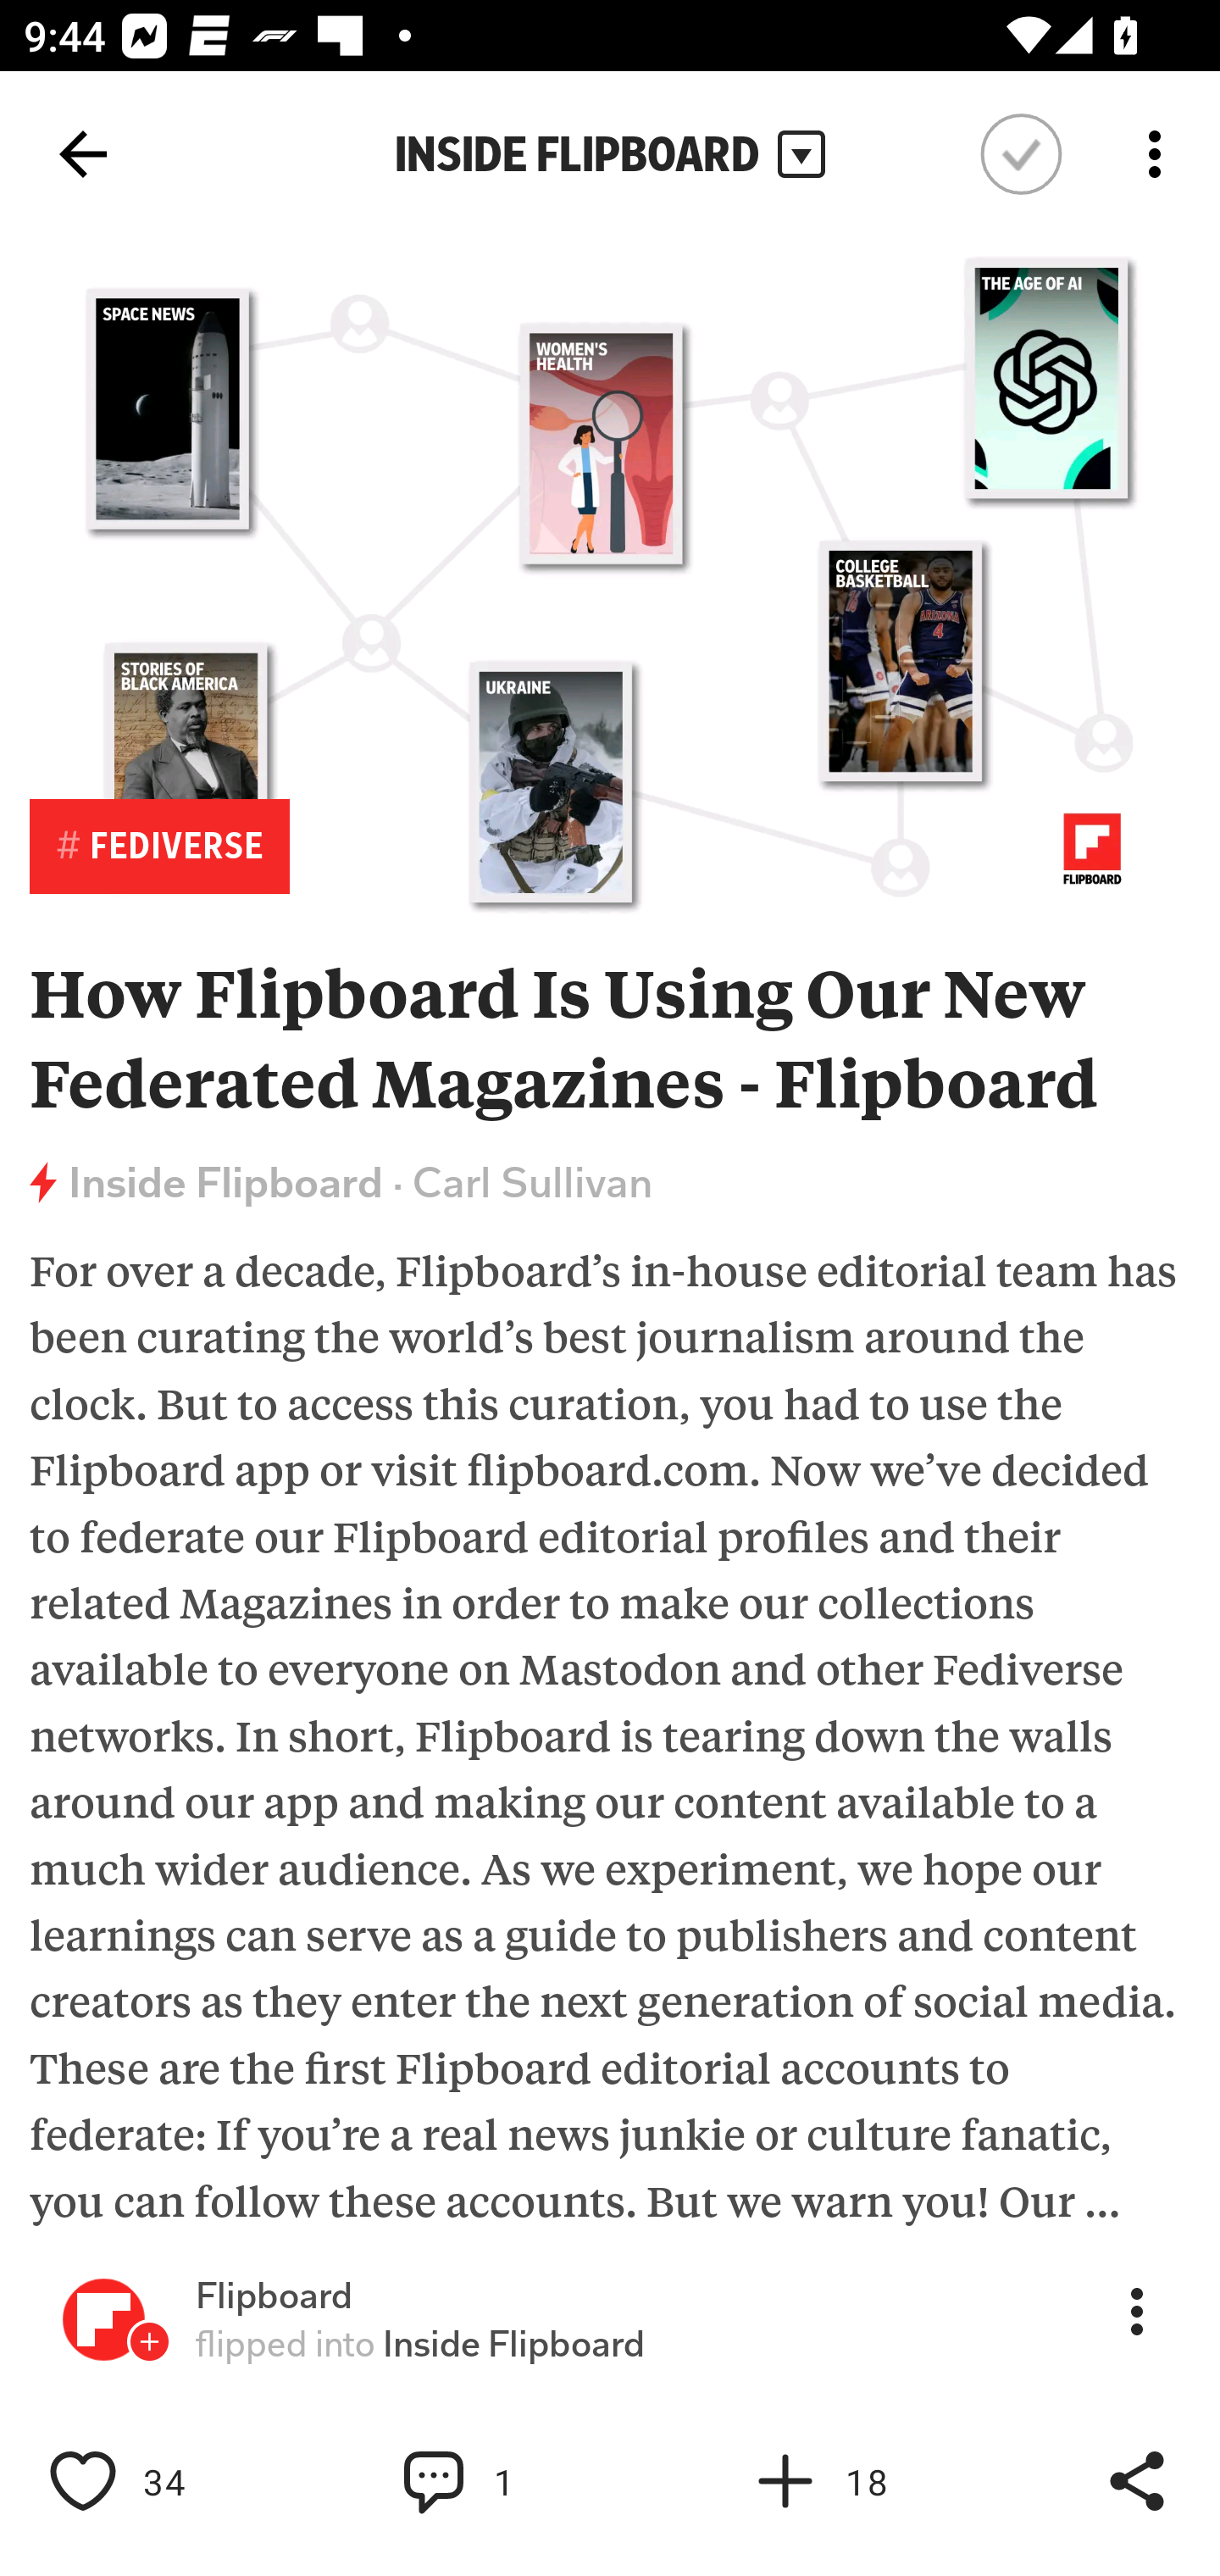 The width and height of the screenshot is (1220, 2576). I want to click on Flipboard, so click(274, 2296).